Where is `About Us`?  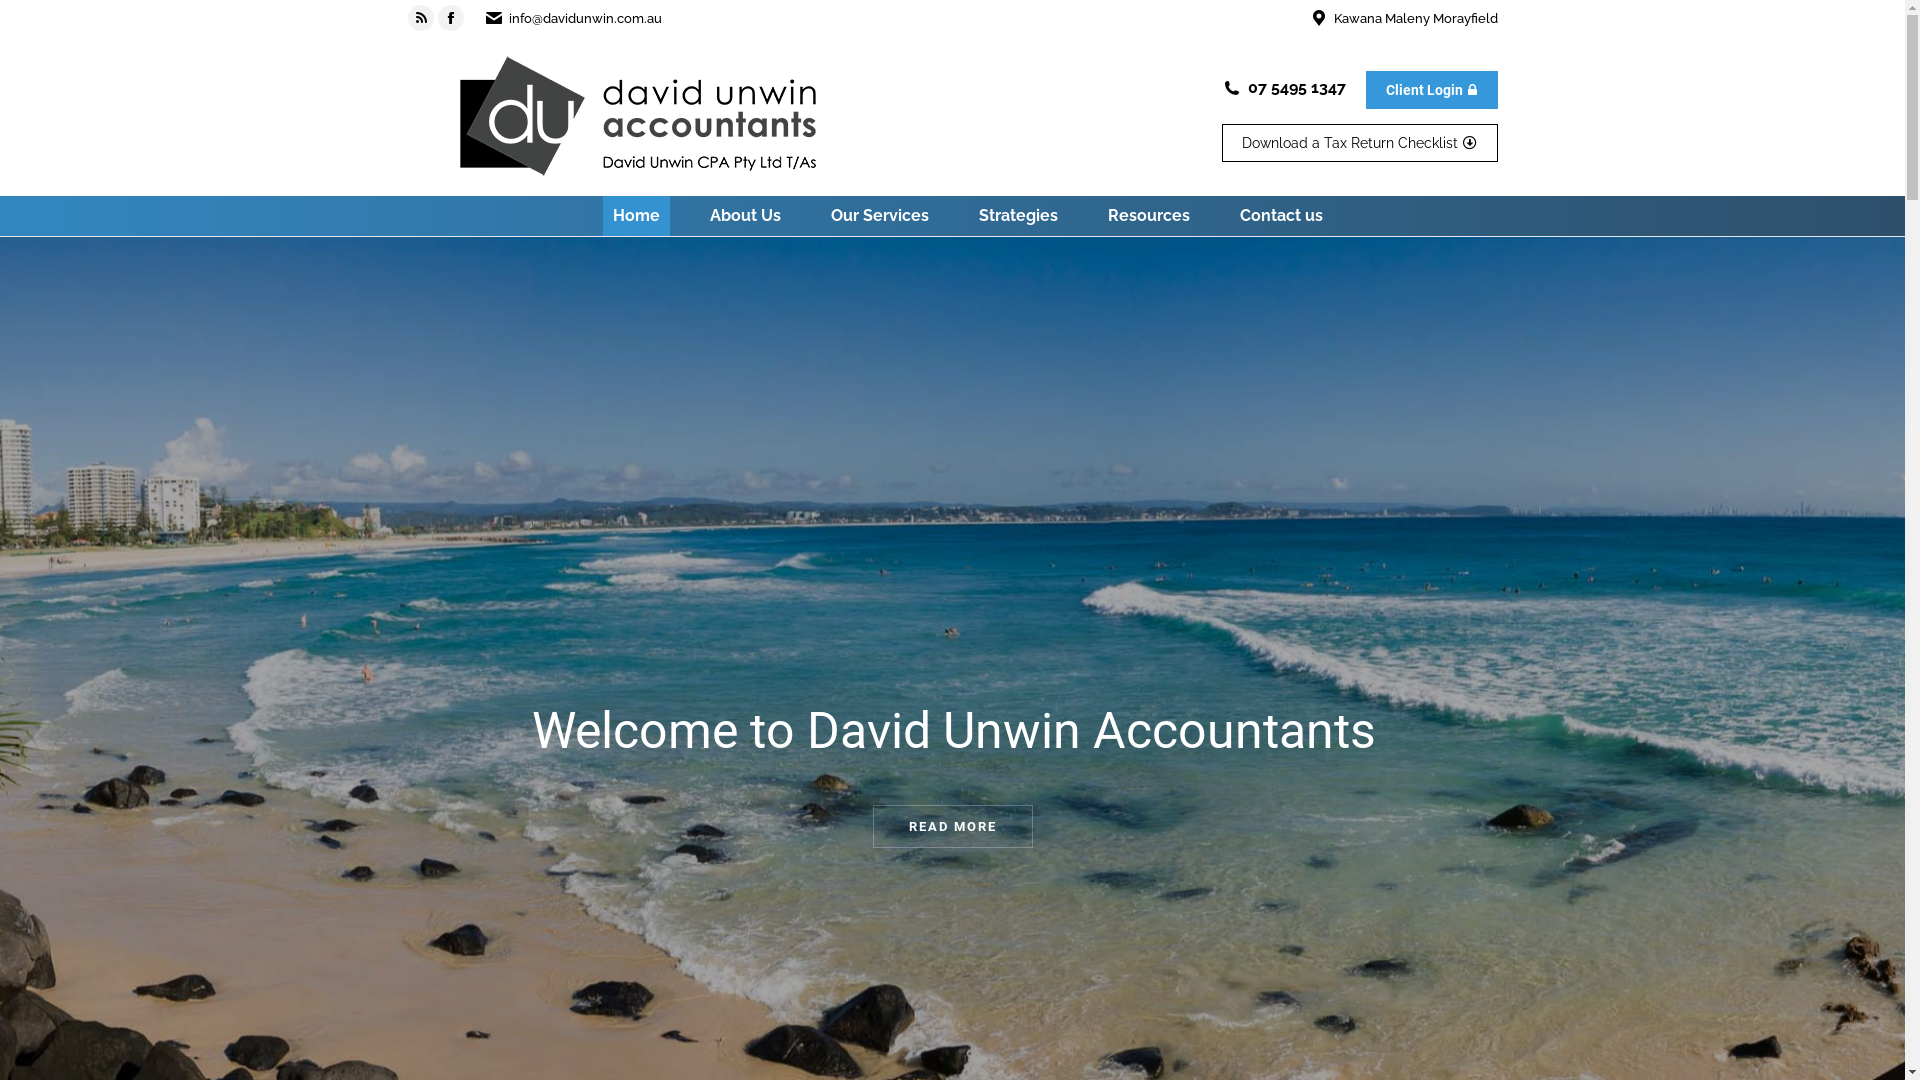 About Us is located at coordinates (746, 216).